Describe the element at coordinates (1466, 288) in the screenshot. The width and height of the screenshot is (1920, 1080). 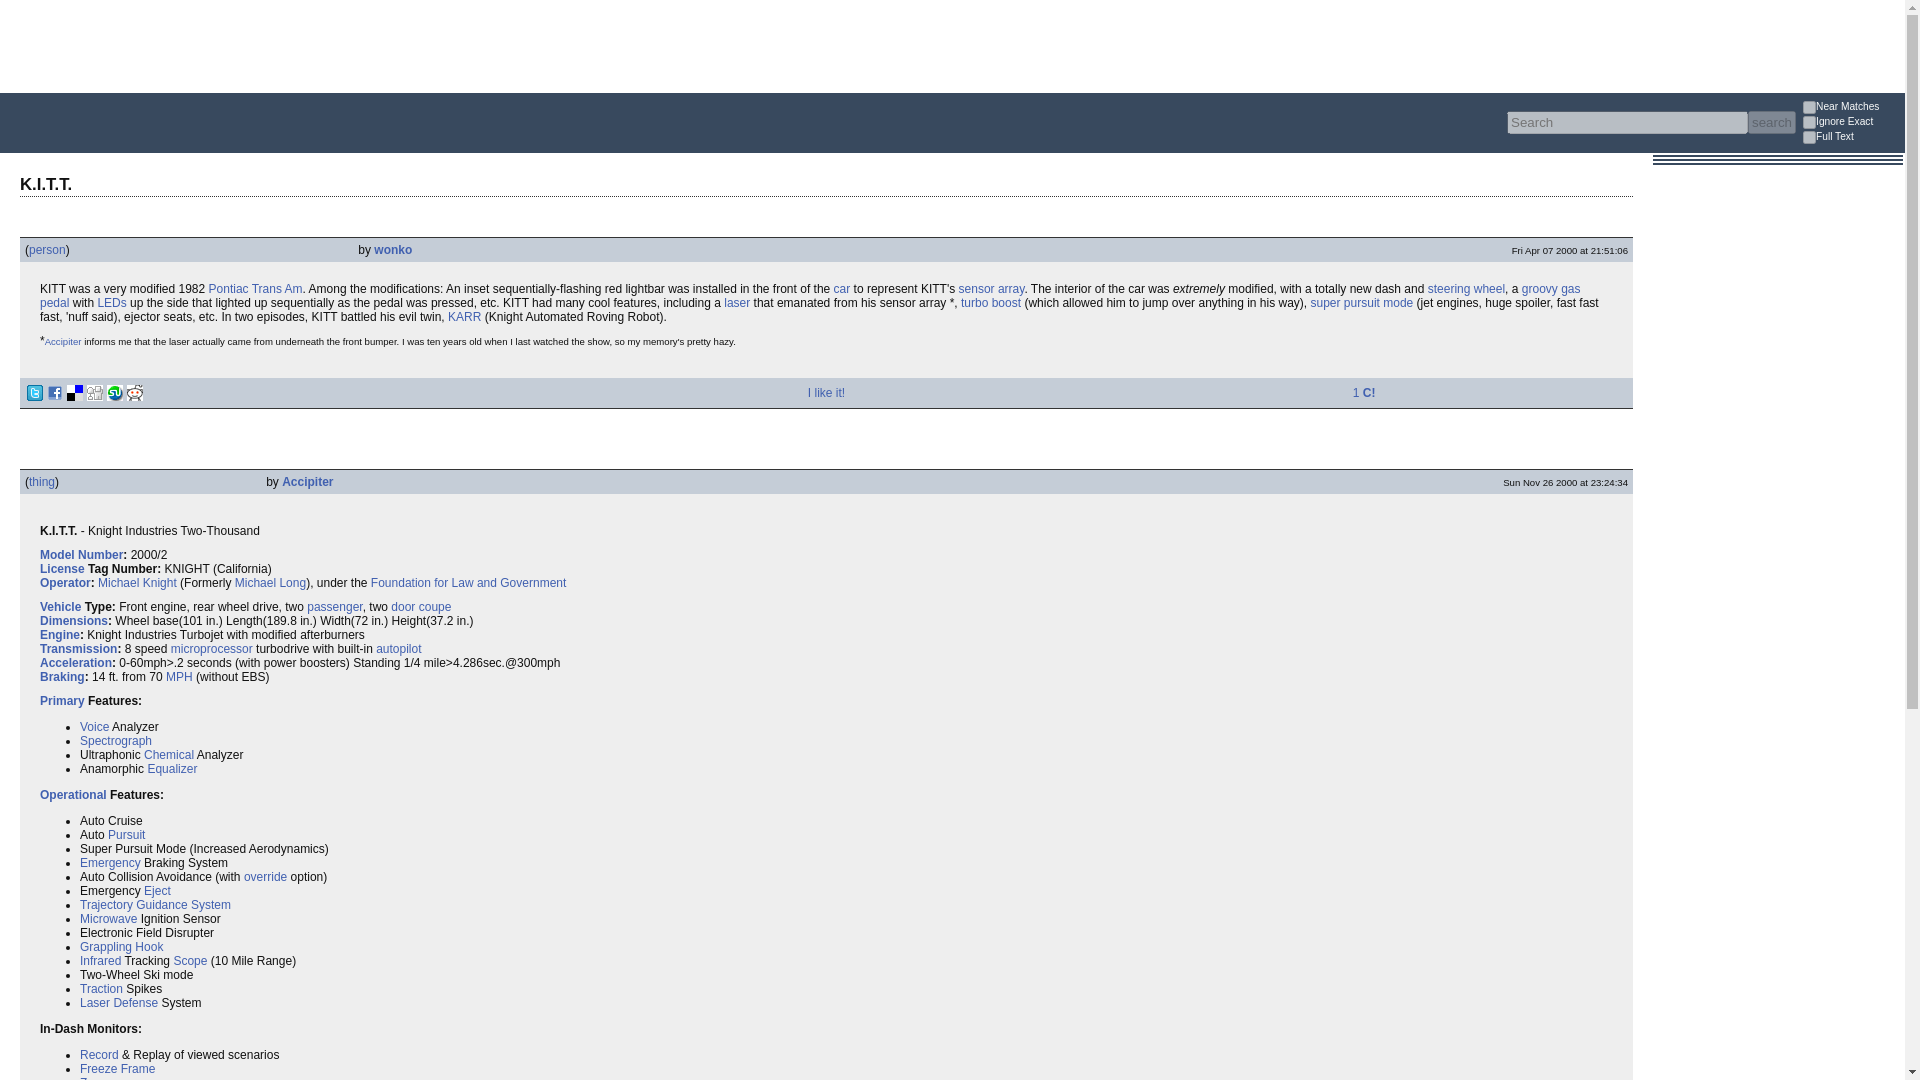
I see `steering wheel` at that location.